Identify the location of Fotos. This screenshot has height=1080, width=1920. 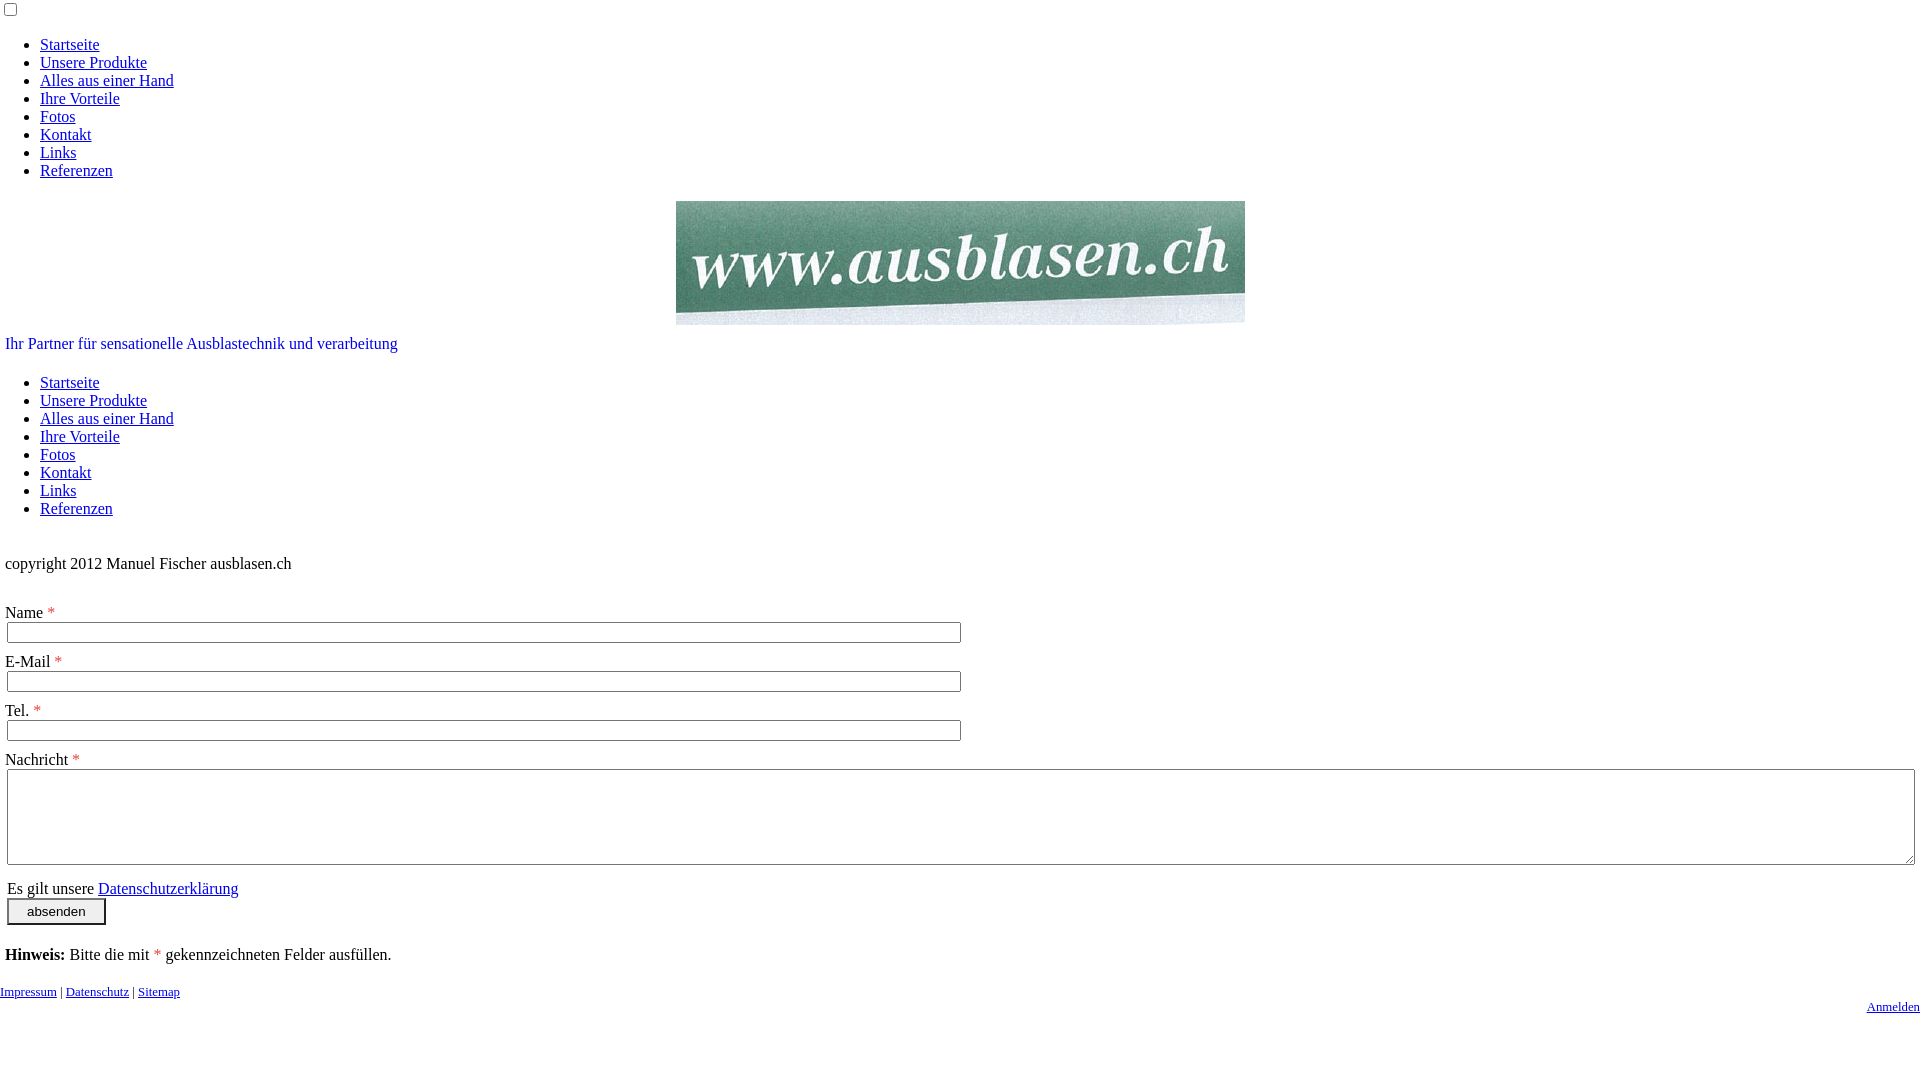
(58, 454).